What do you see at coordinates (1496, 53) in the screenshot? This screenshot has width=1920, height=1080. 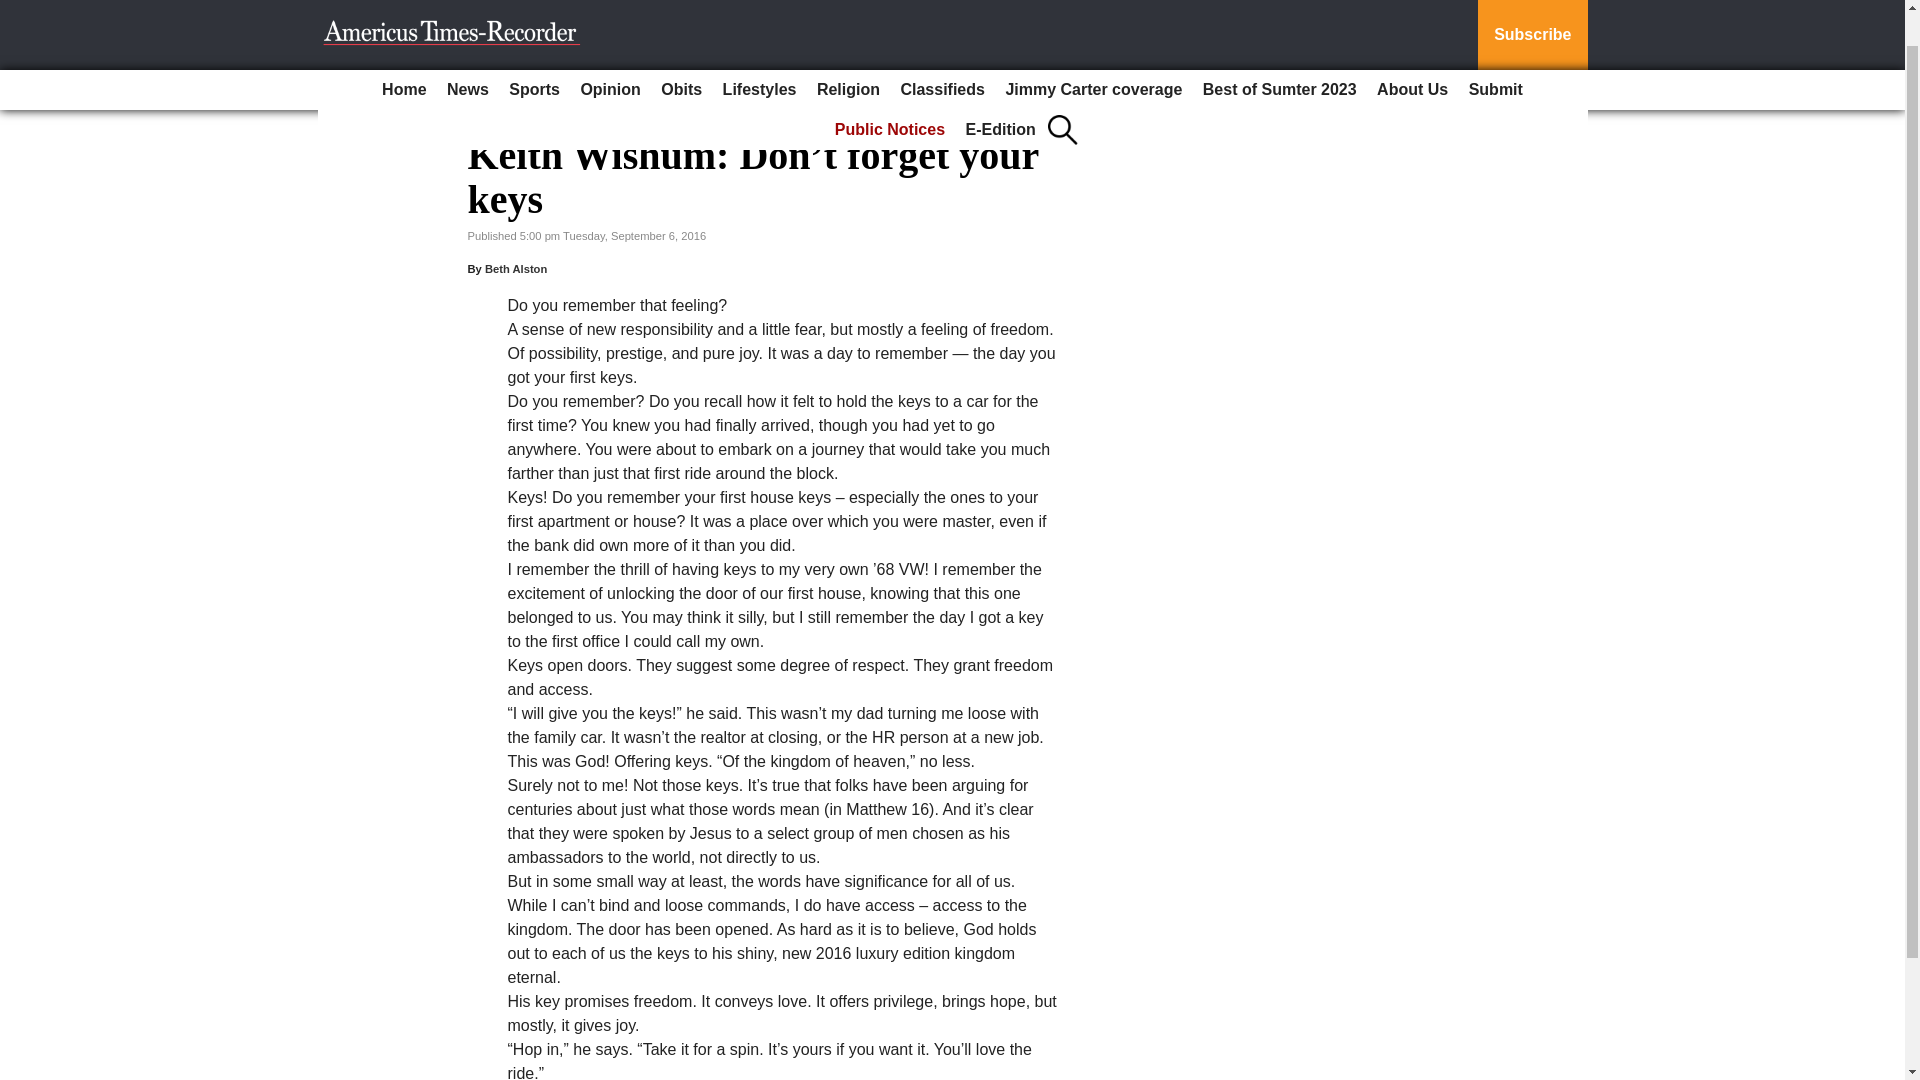 I see `Submit` at bounding box center [1496, 53].